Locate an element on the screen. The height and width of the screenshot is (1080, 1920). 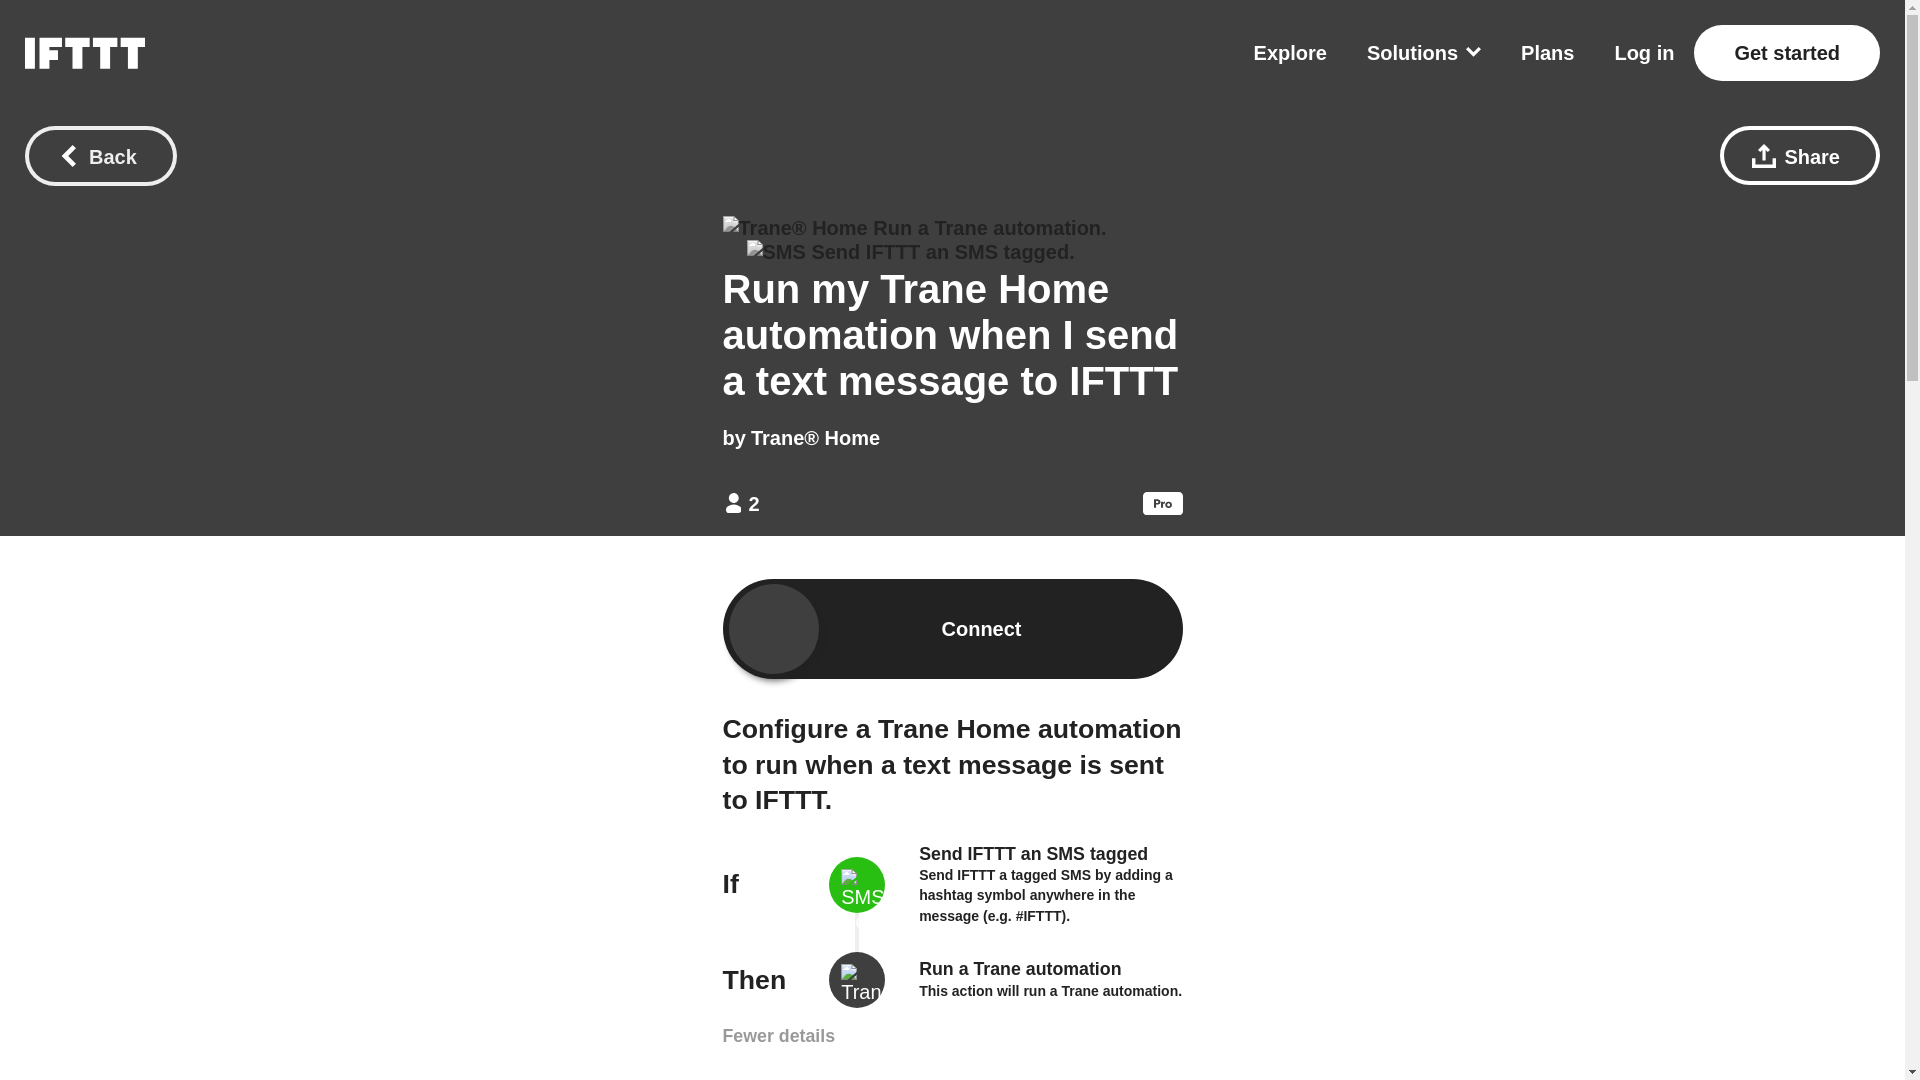
Back is located at coordinates (100, 156).